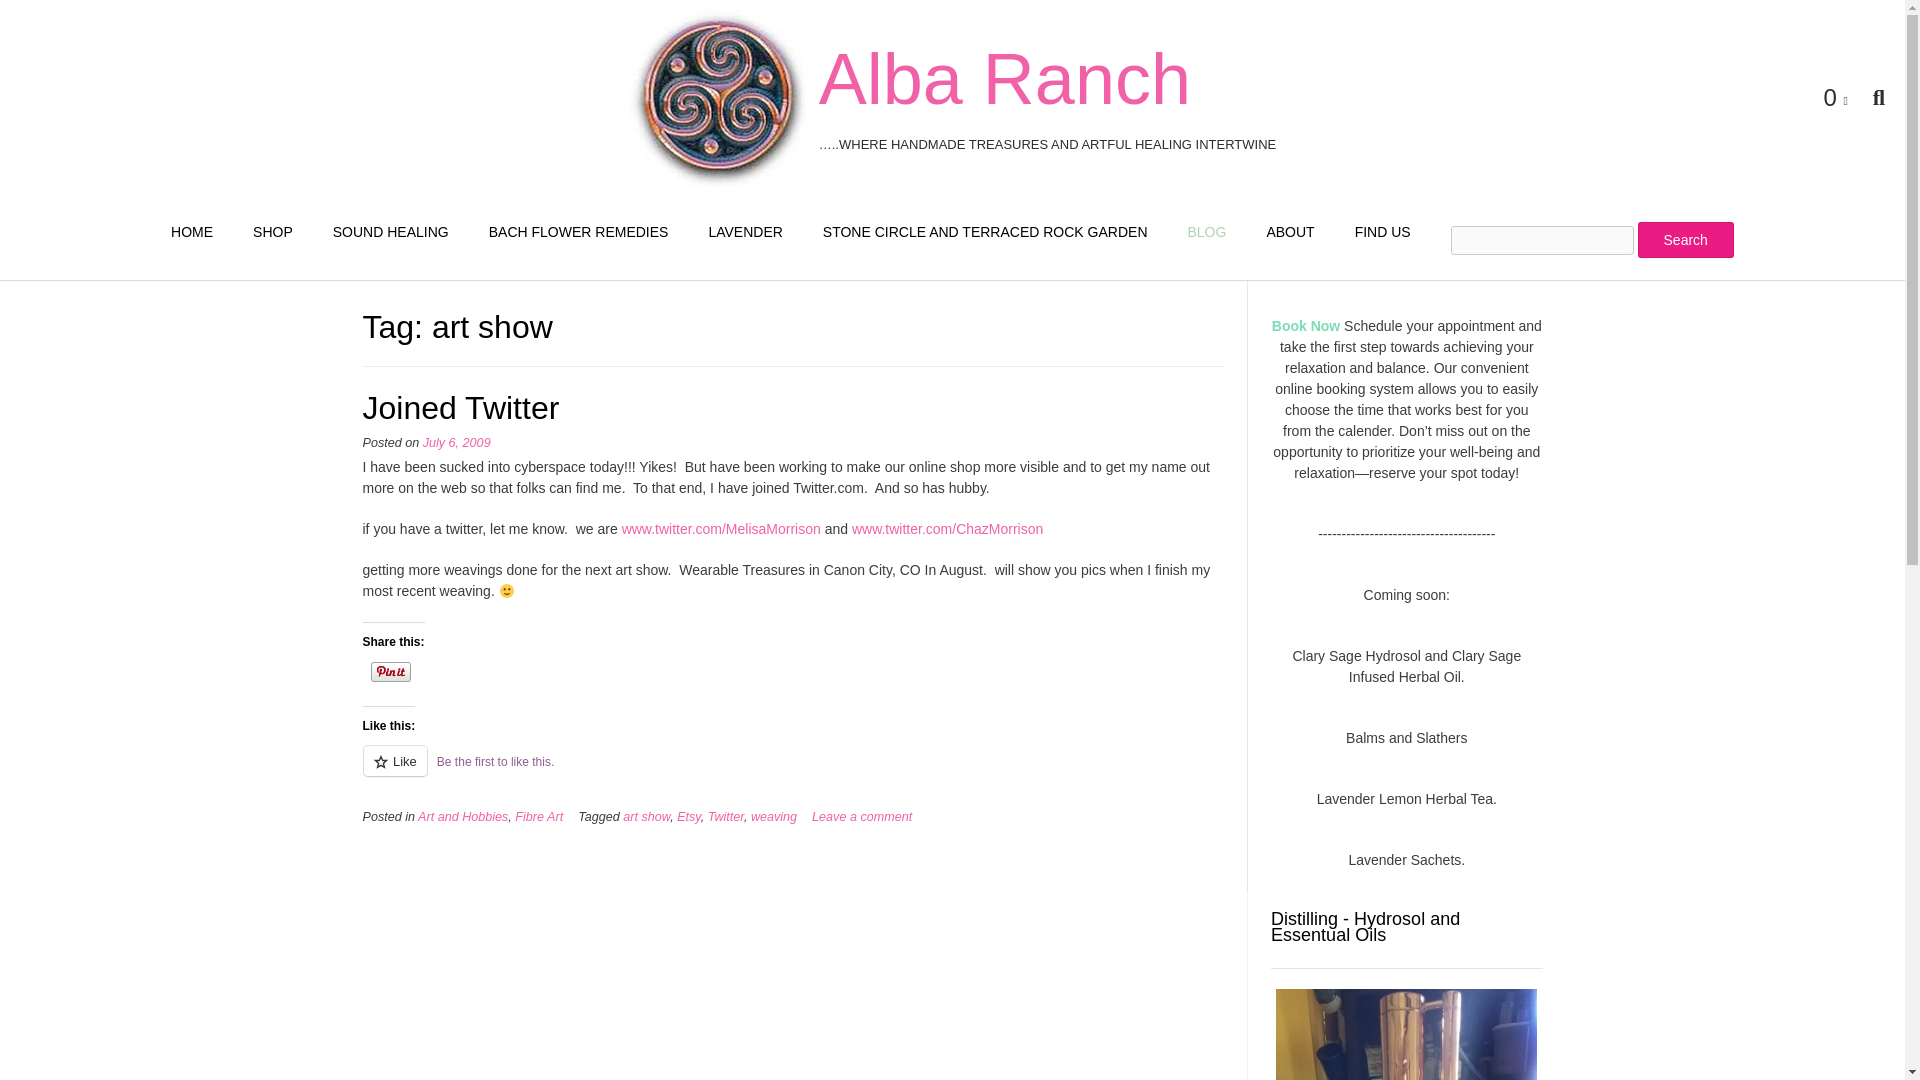 Image resolution: width=1920 pixels, height=1080 pixels. Describe the element at coordinates (1382, 232) in the screenshot. I see `FIND US` at that location.